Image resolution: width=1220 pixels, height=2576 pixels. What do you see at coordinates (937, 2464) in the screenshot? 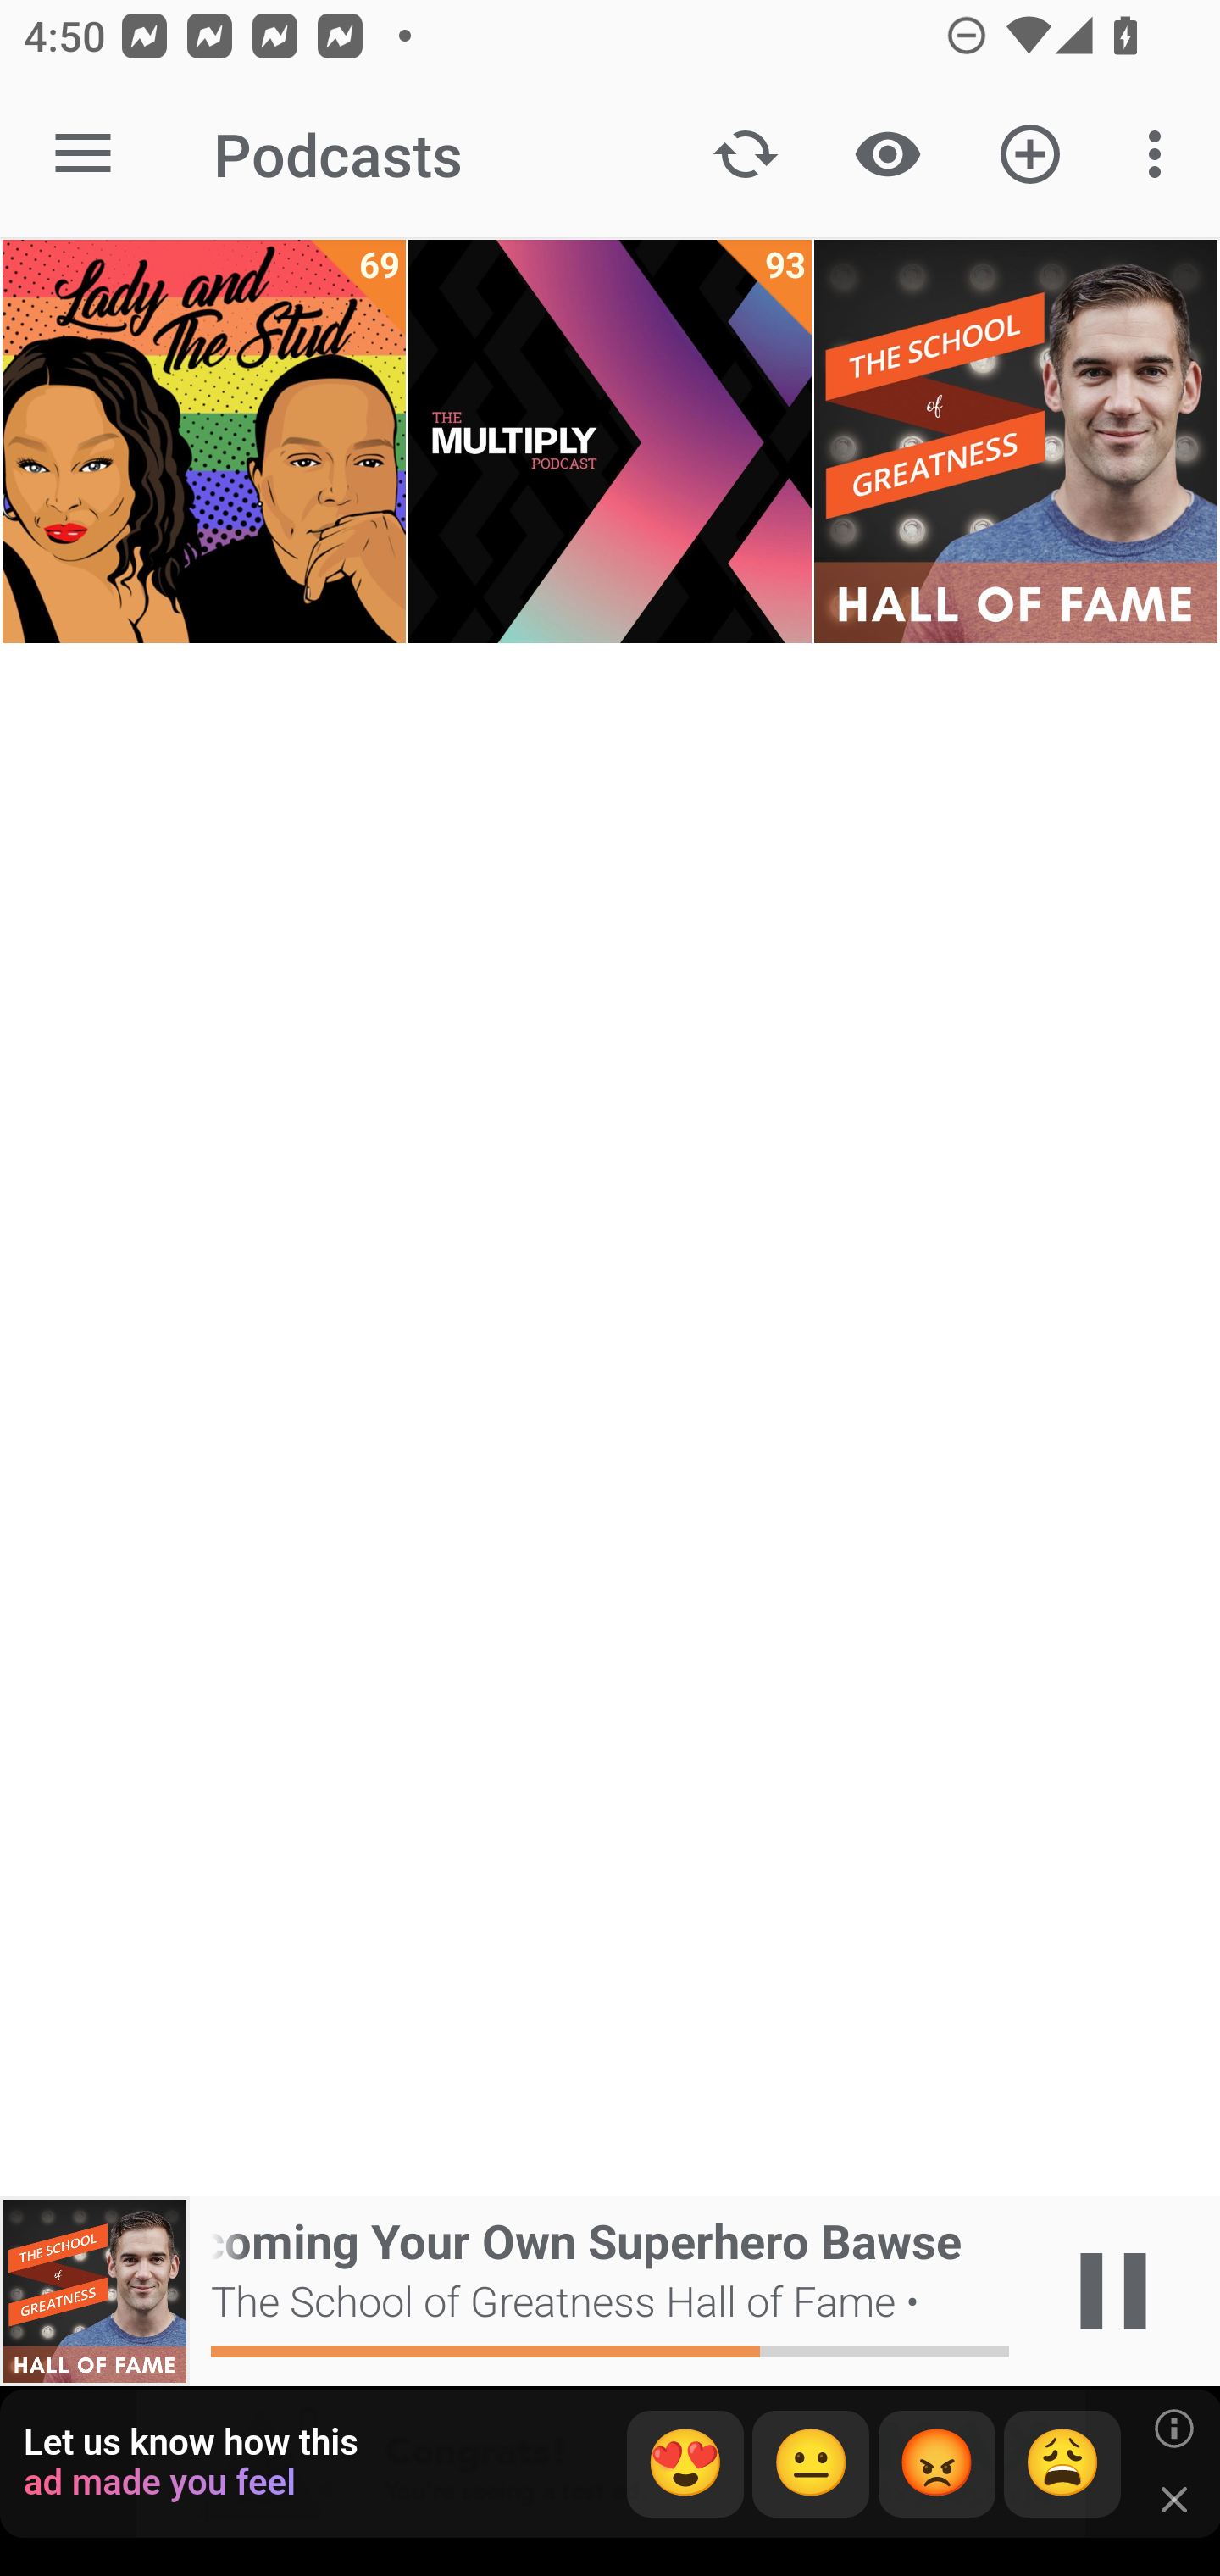
I see `😡` at bounding box center [937, 2464].